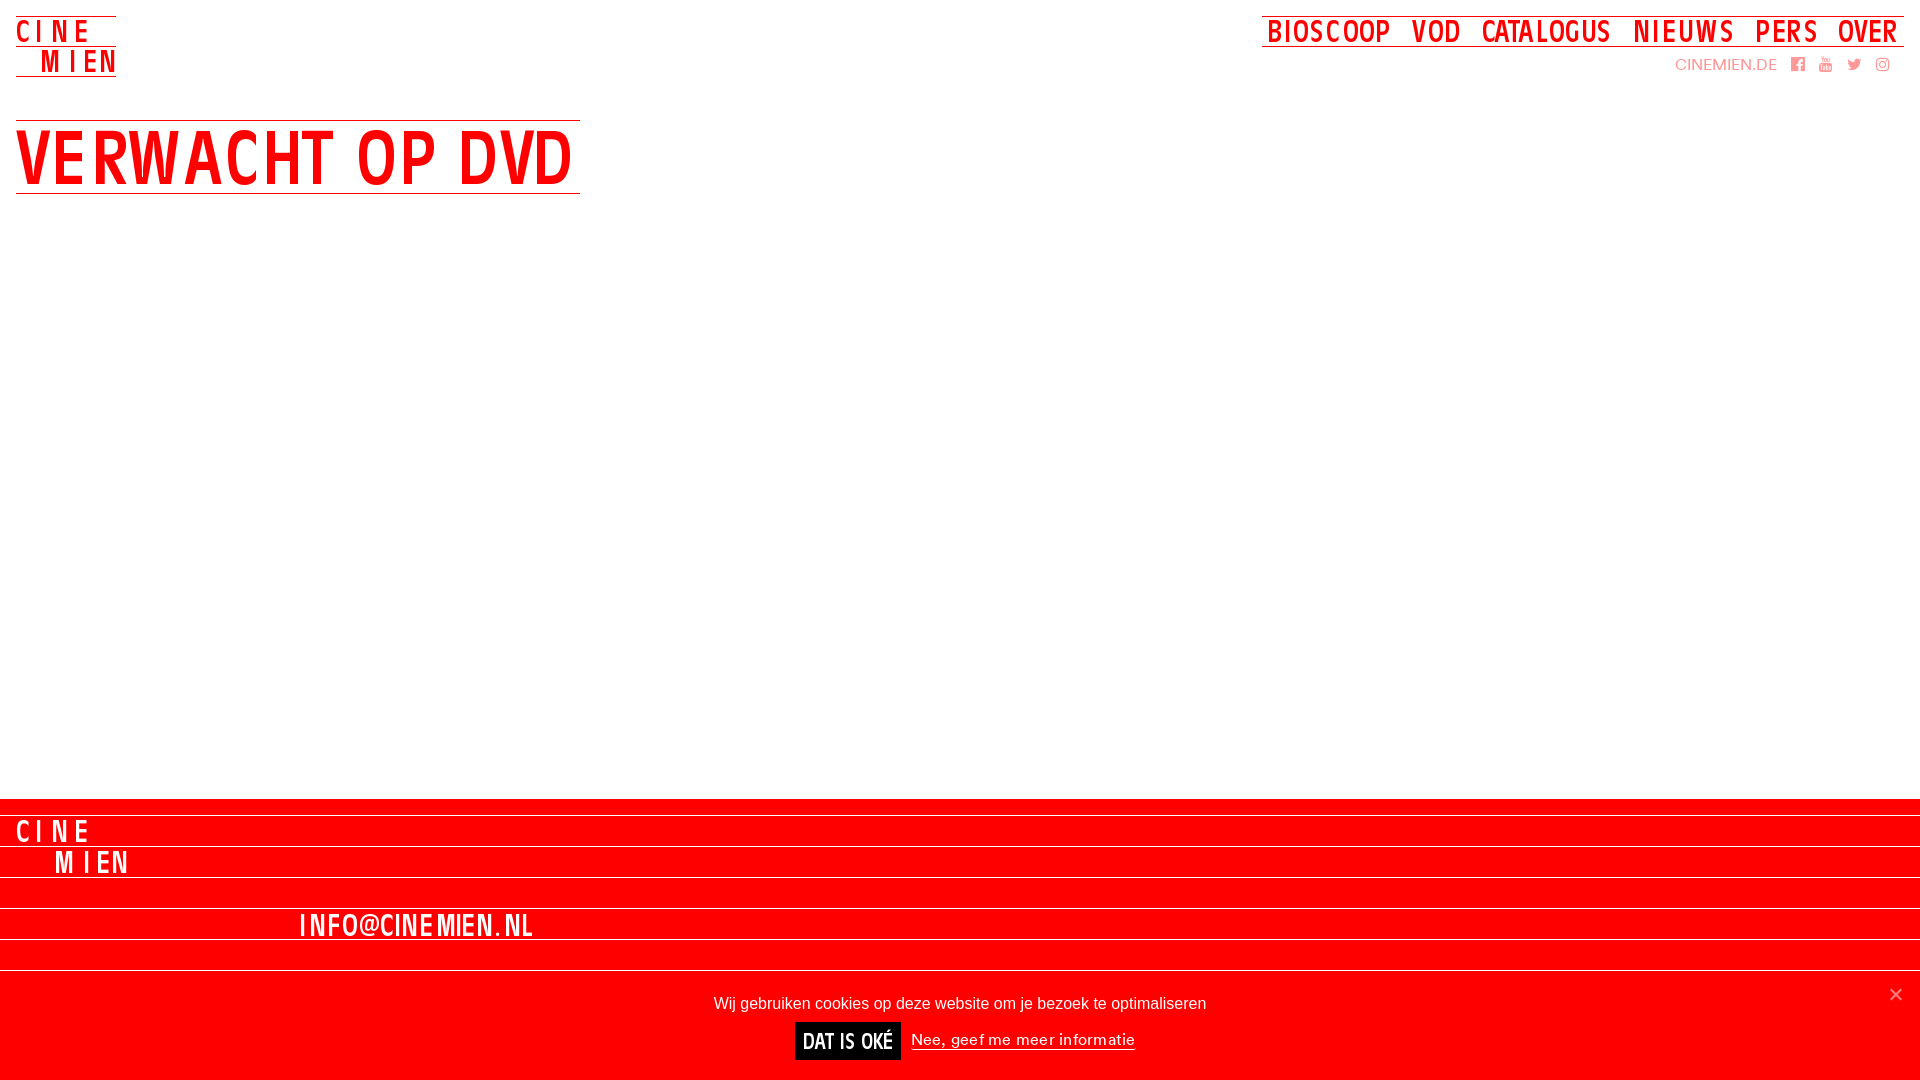 This screenshot has width=1920, height=1080. Describe the element at coordinates (1868, 31) in the screenshot. I see `OVER` at that location.